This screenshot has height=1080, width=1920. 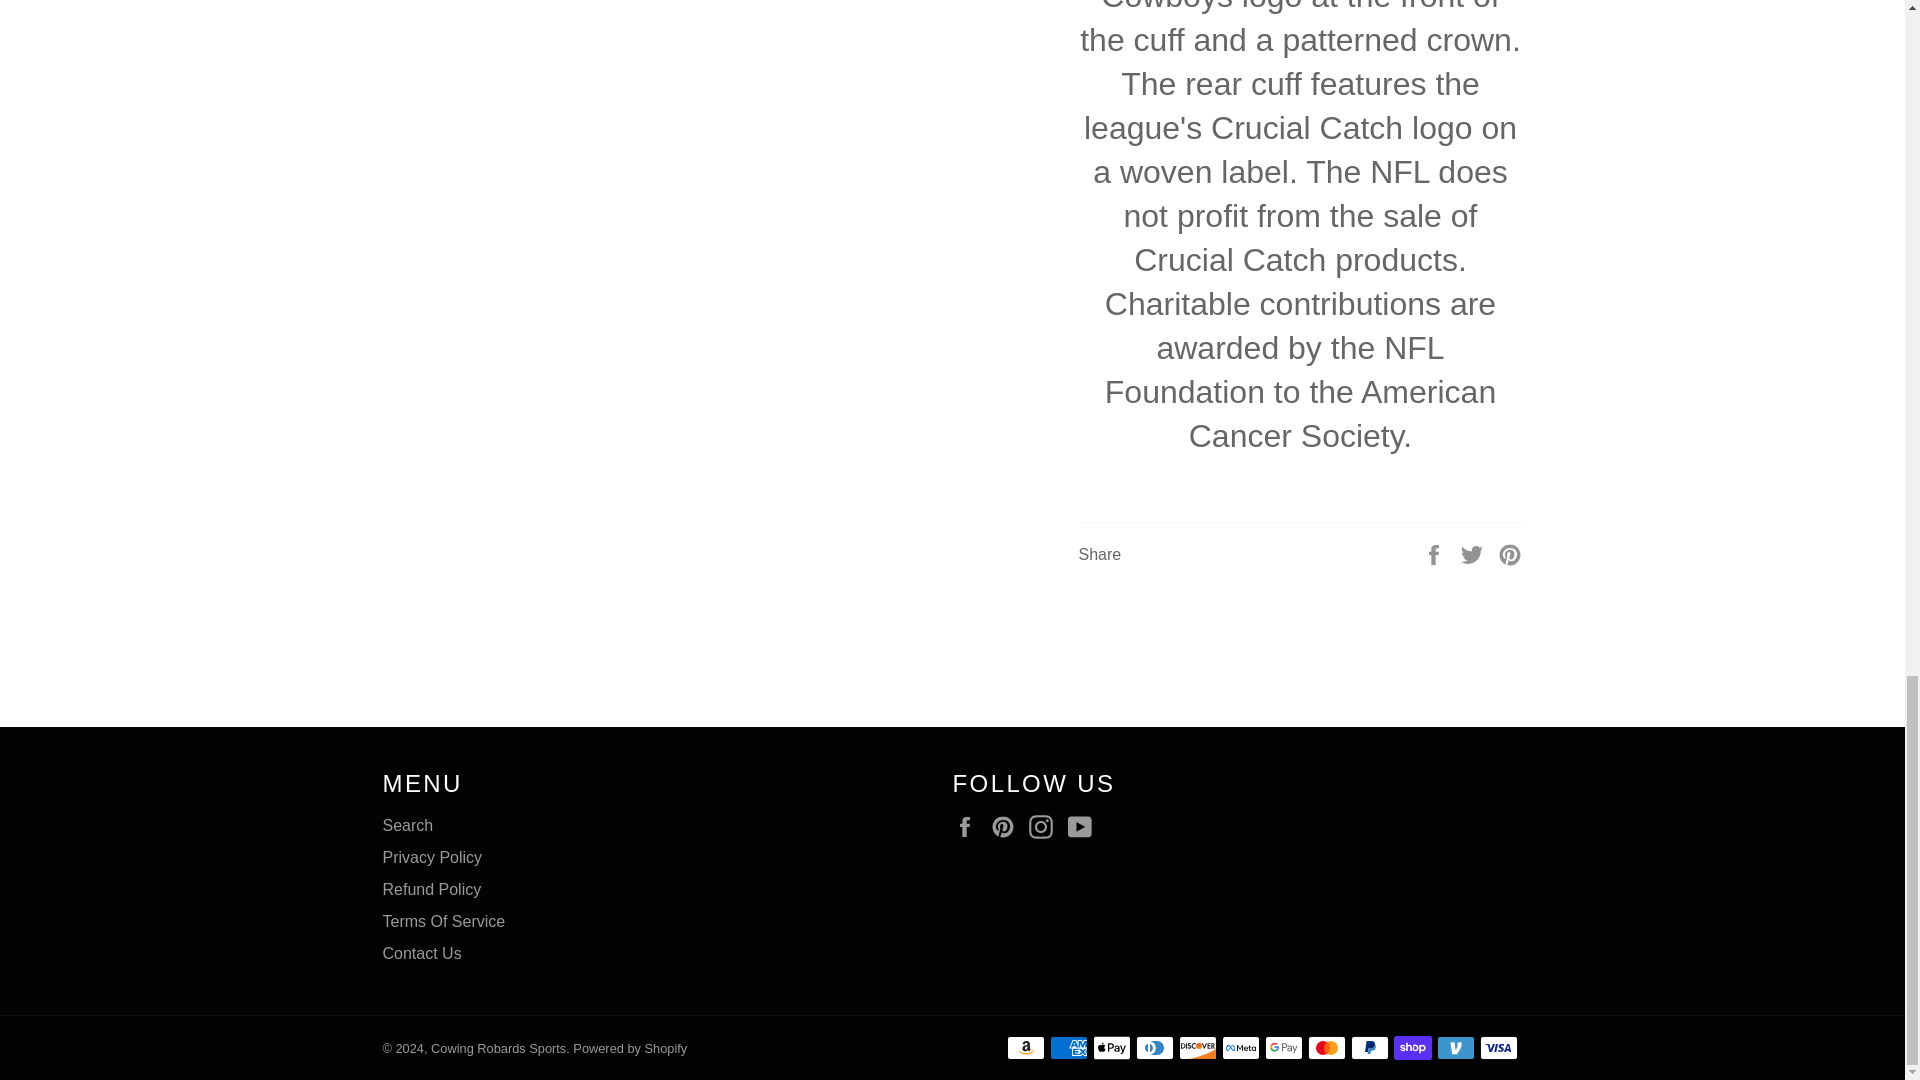 I want to click on Cowing Robards Sports on Pinterest, so click(x=1008, y=827).